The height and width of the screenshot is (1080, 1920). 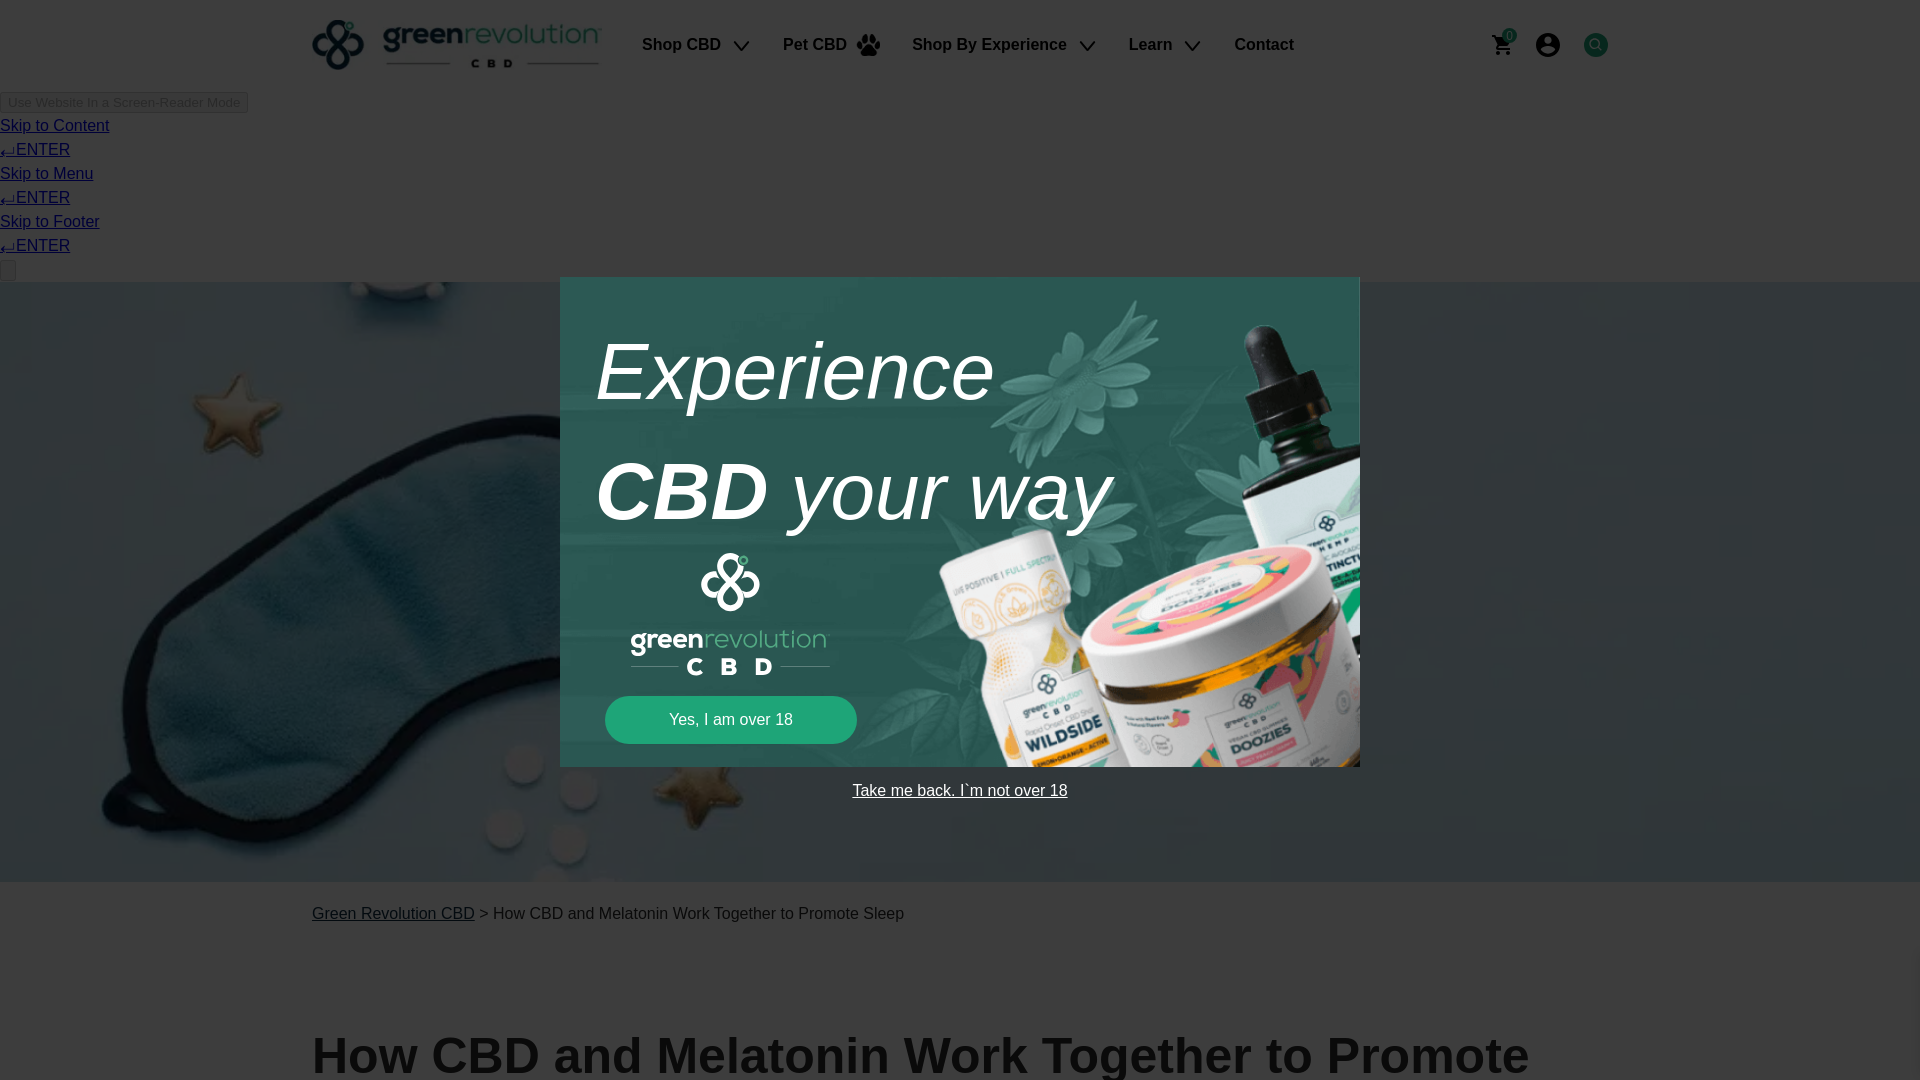 What do you see at coordinates (1264, 44) in the screenshot?
I see `Contact` at bounding box center [1264, 44].